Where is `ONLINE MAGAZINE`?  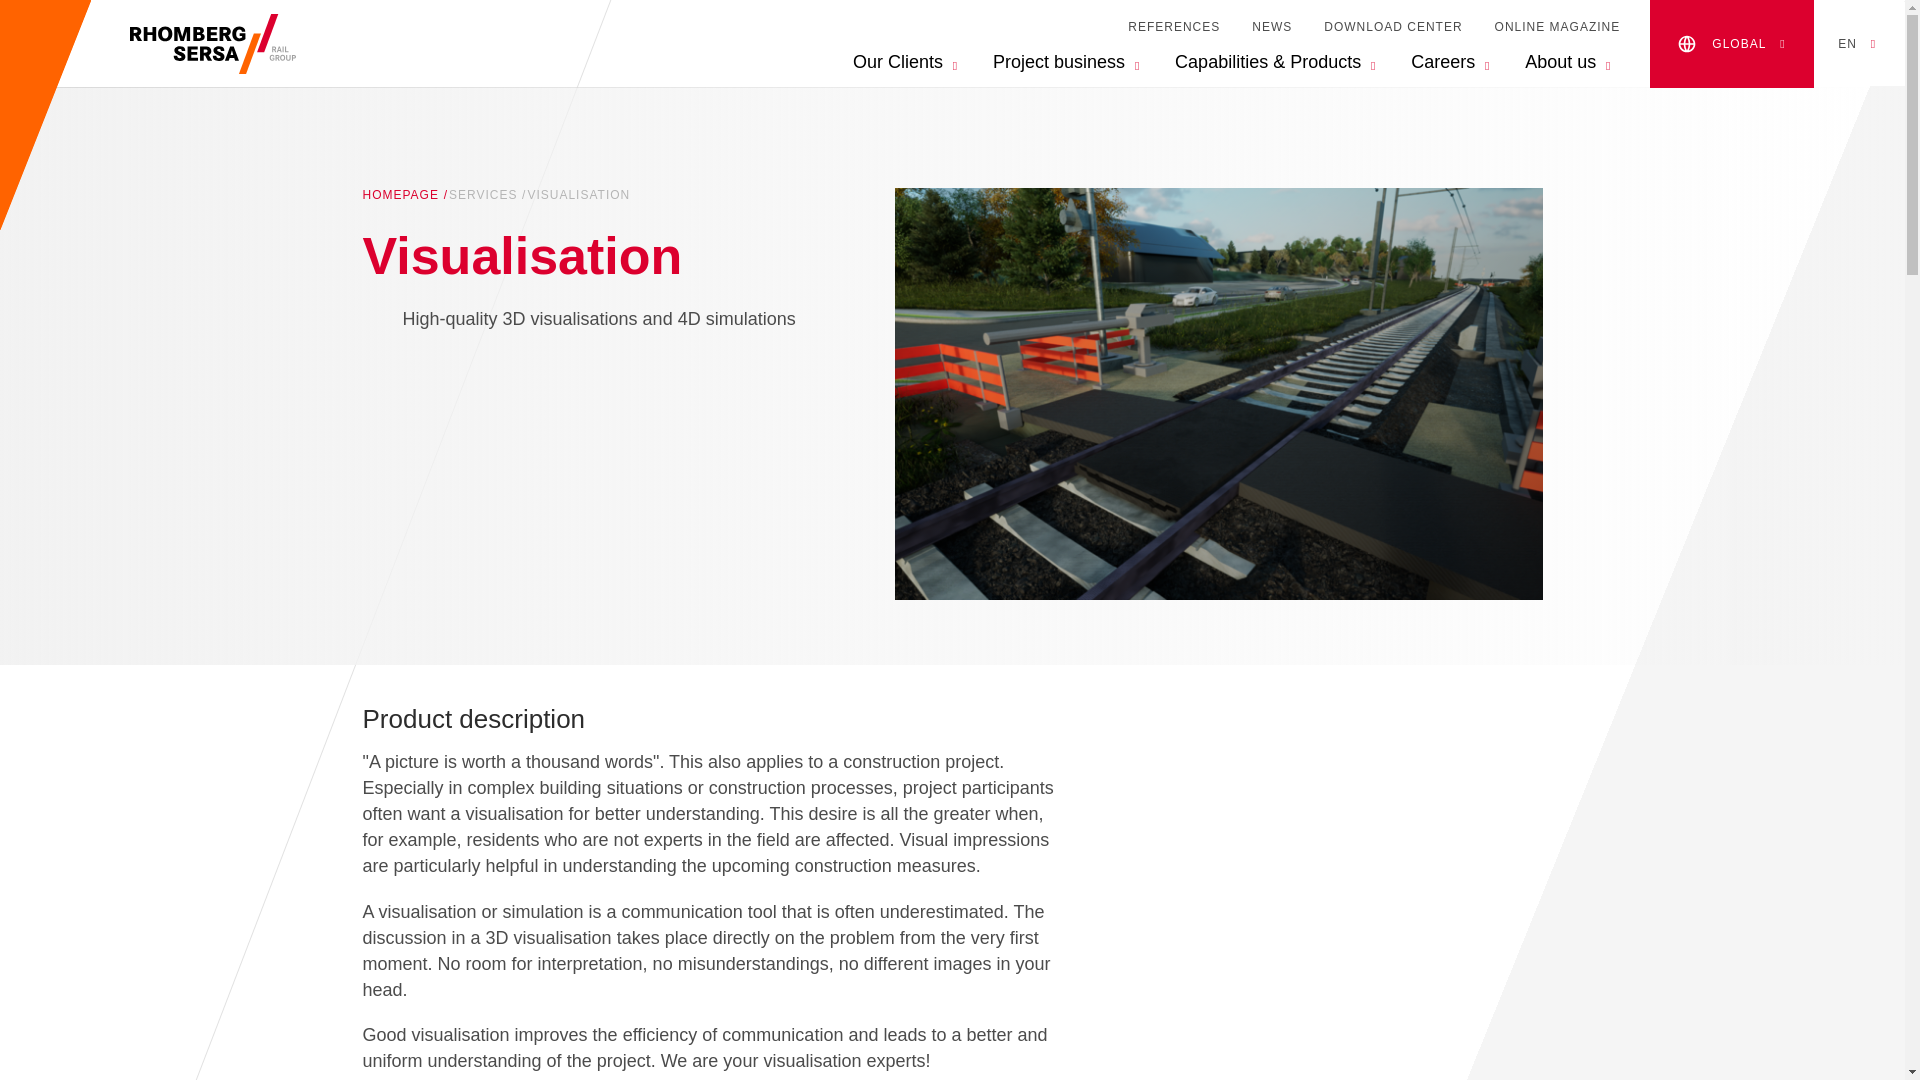
ONLINE MAGAZINE is located at coordinates (1558, 27).